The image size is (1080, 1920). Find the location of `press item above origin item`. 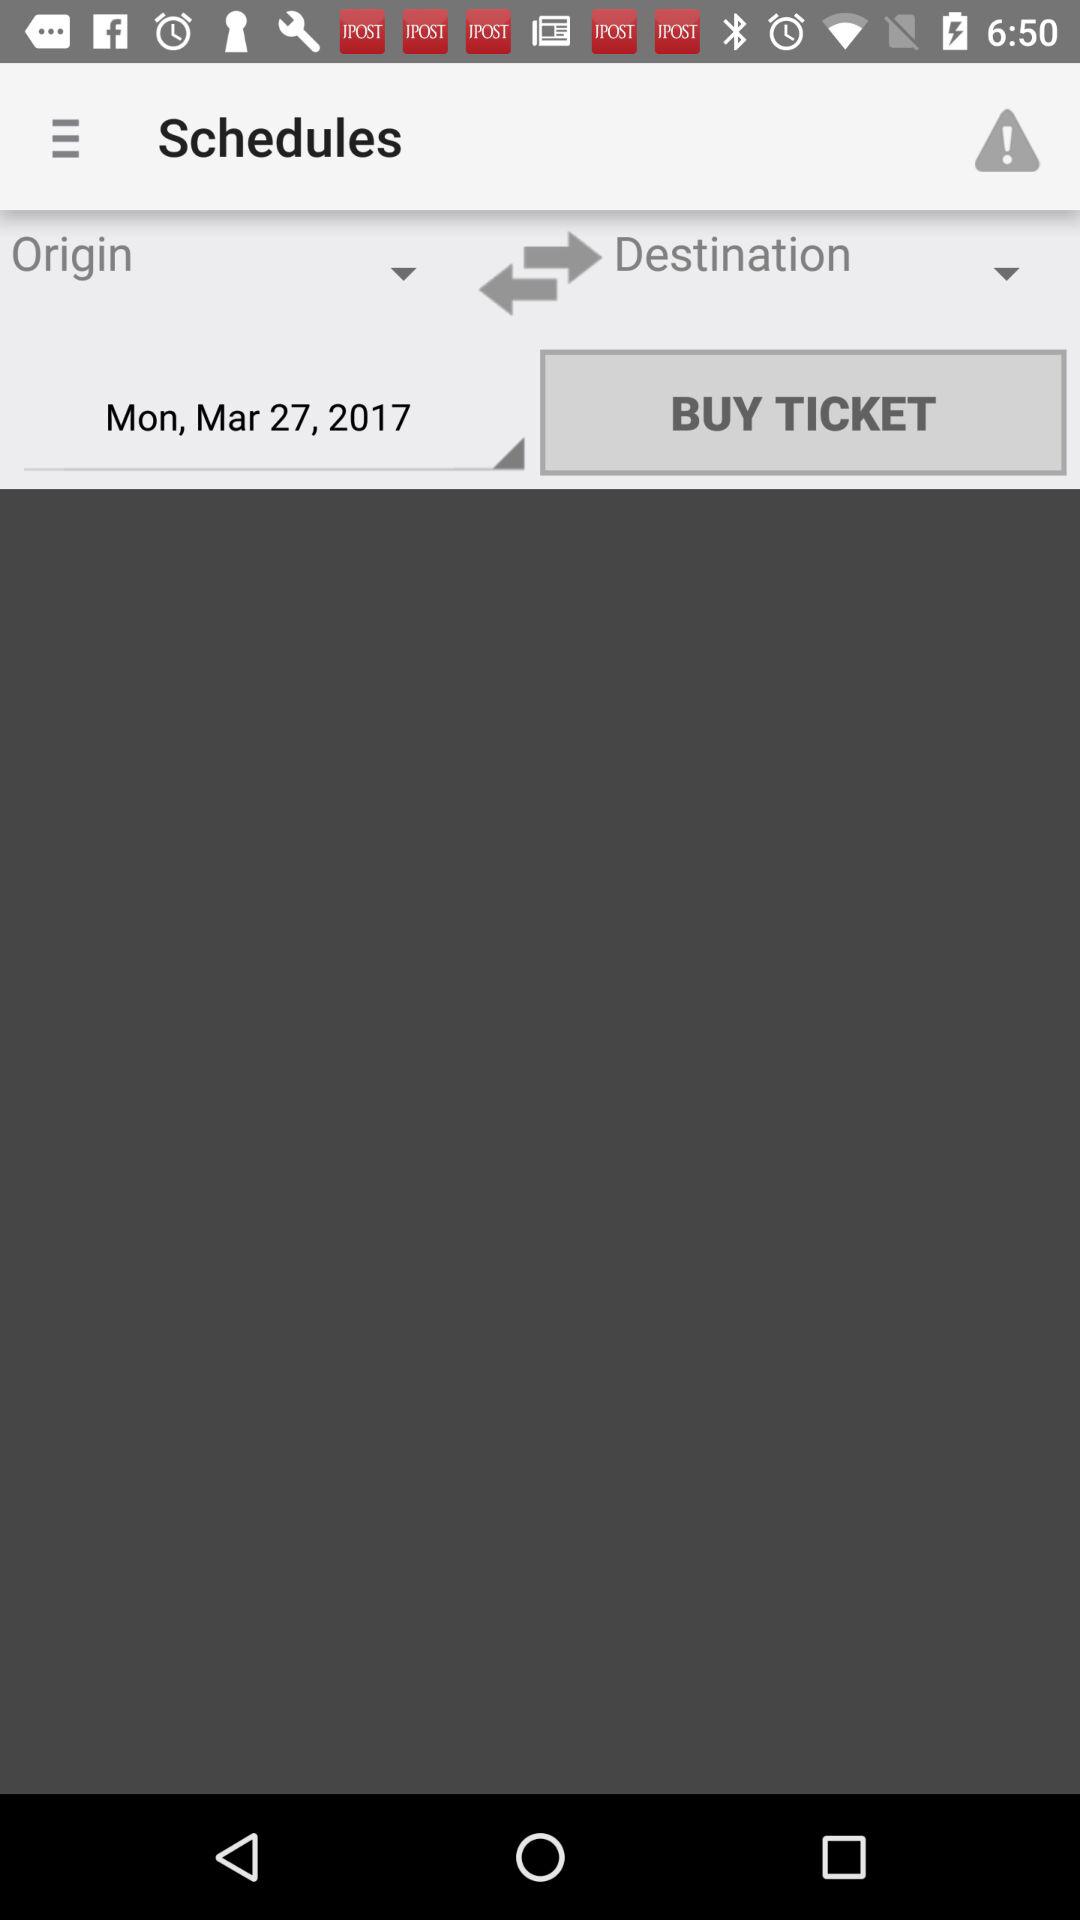

press item above origin item is located at coordinates (73, 136).